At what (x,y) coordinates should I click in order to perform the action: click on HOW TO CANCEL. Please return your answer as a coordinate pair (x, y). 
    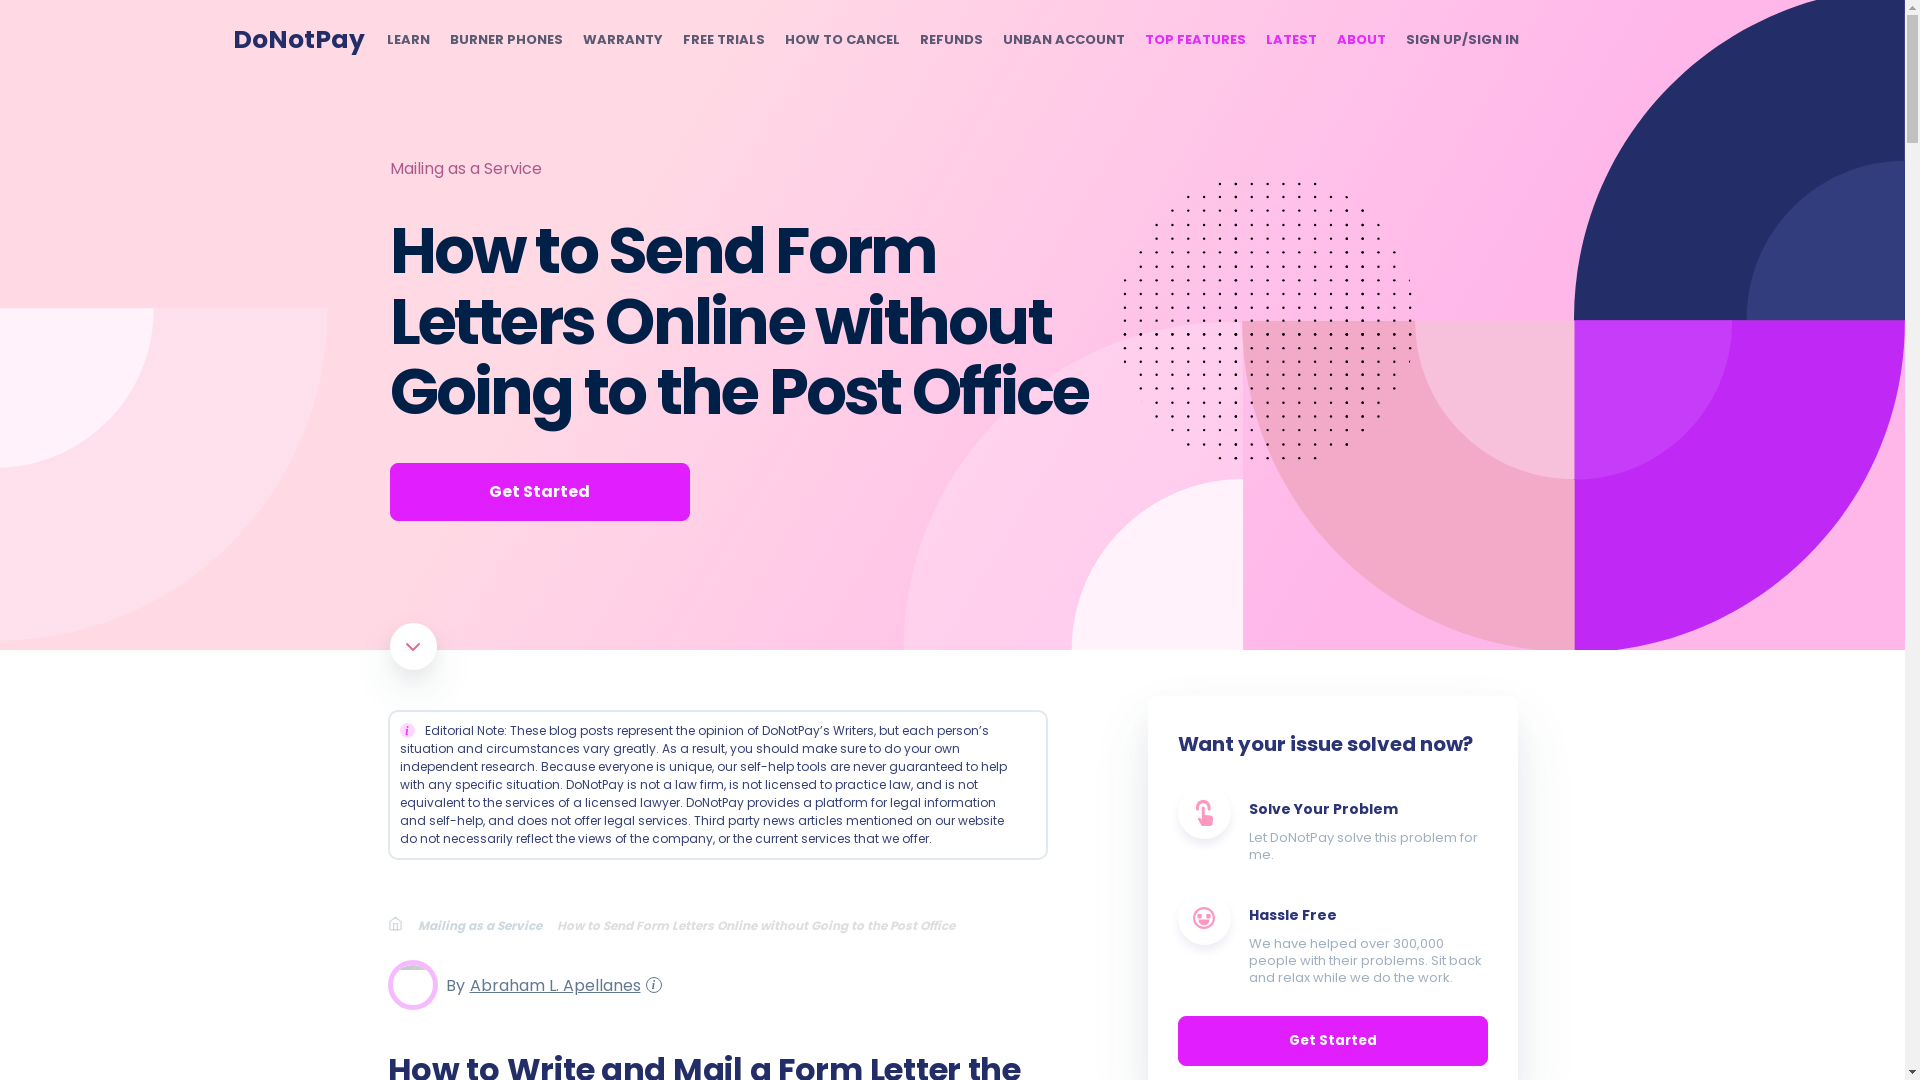
    Looking at the image, I should click on (840, 40).